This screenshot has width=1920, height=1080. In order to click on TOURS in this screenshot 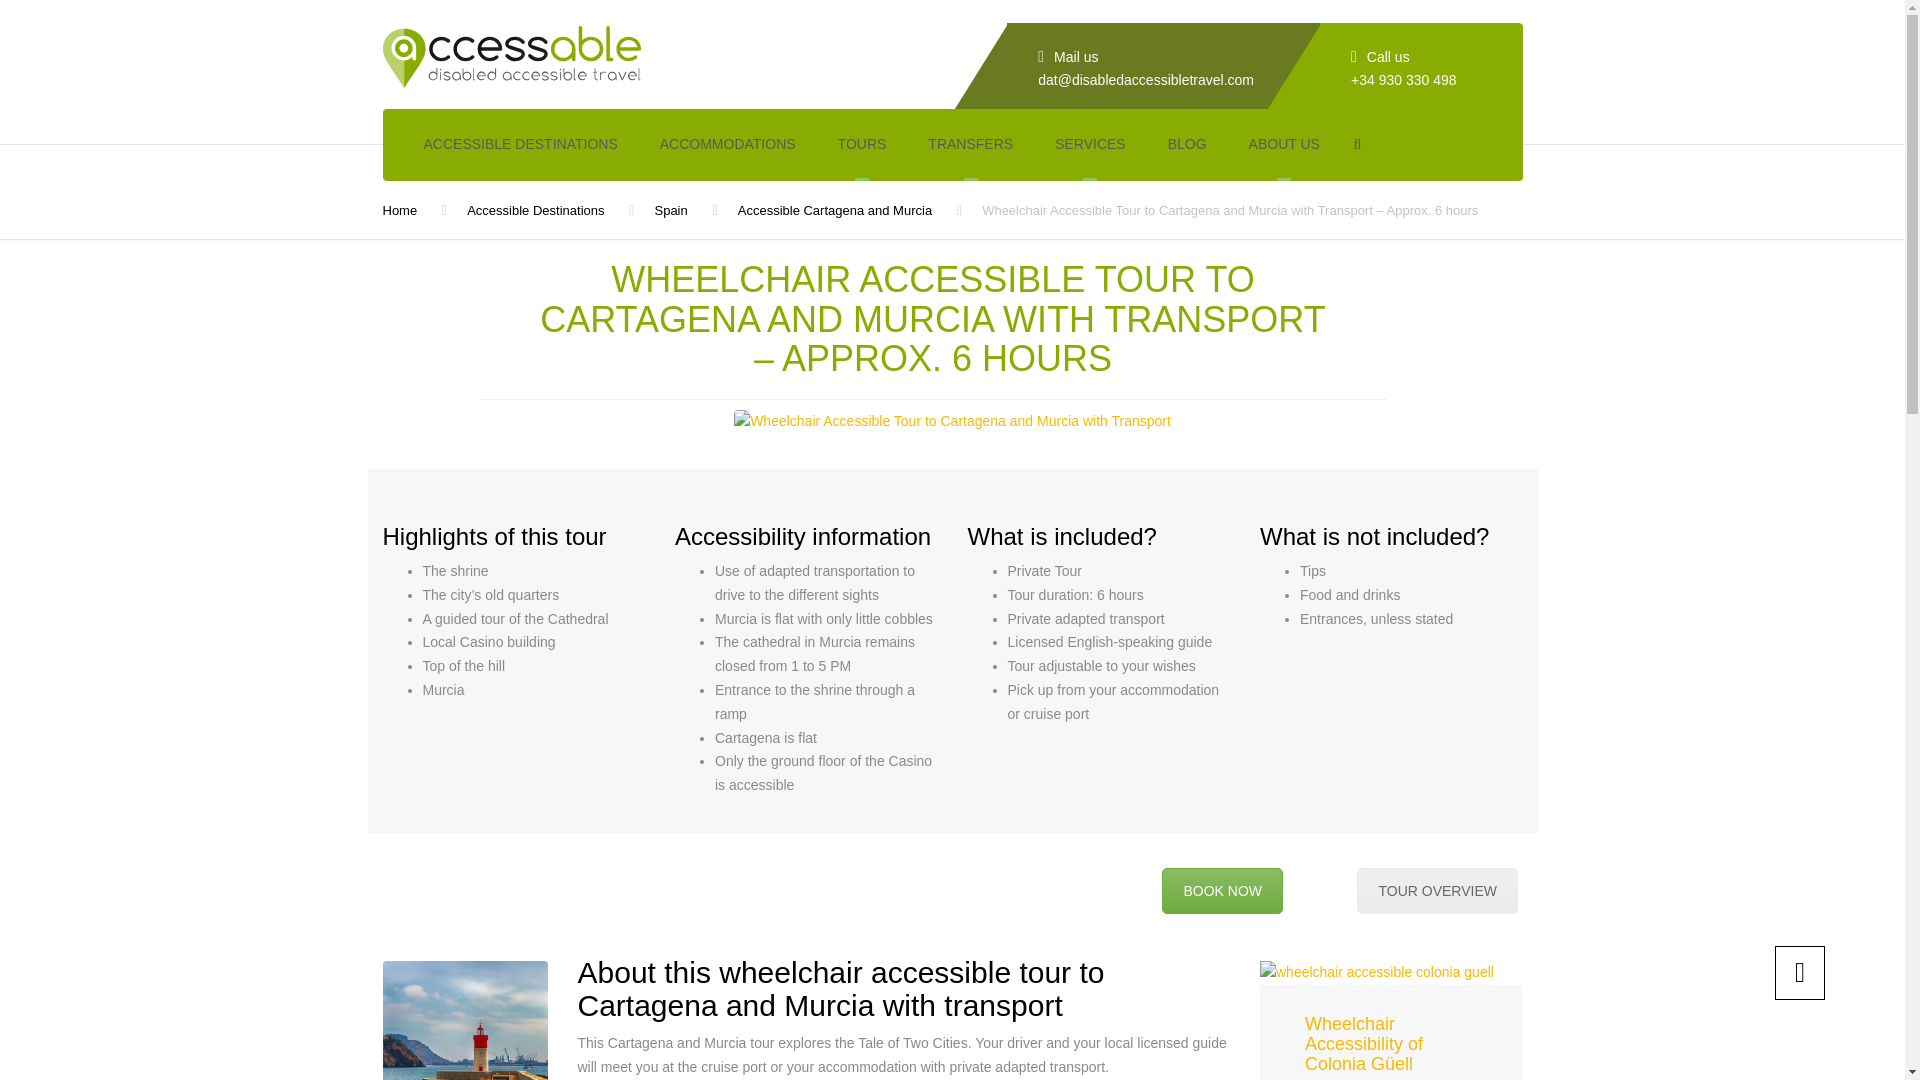, I will do `click(862, 145)`.